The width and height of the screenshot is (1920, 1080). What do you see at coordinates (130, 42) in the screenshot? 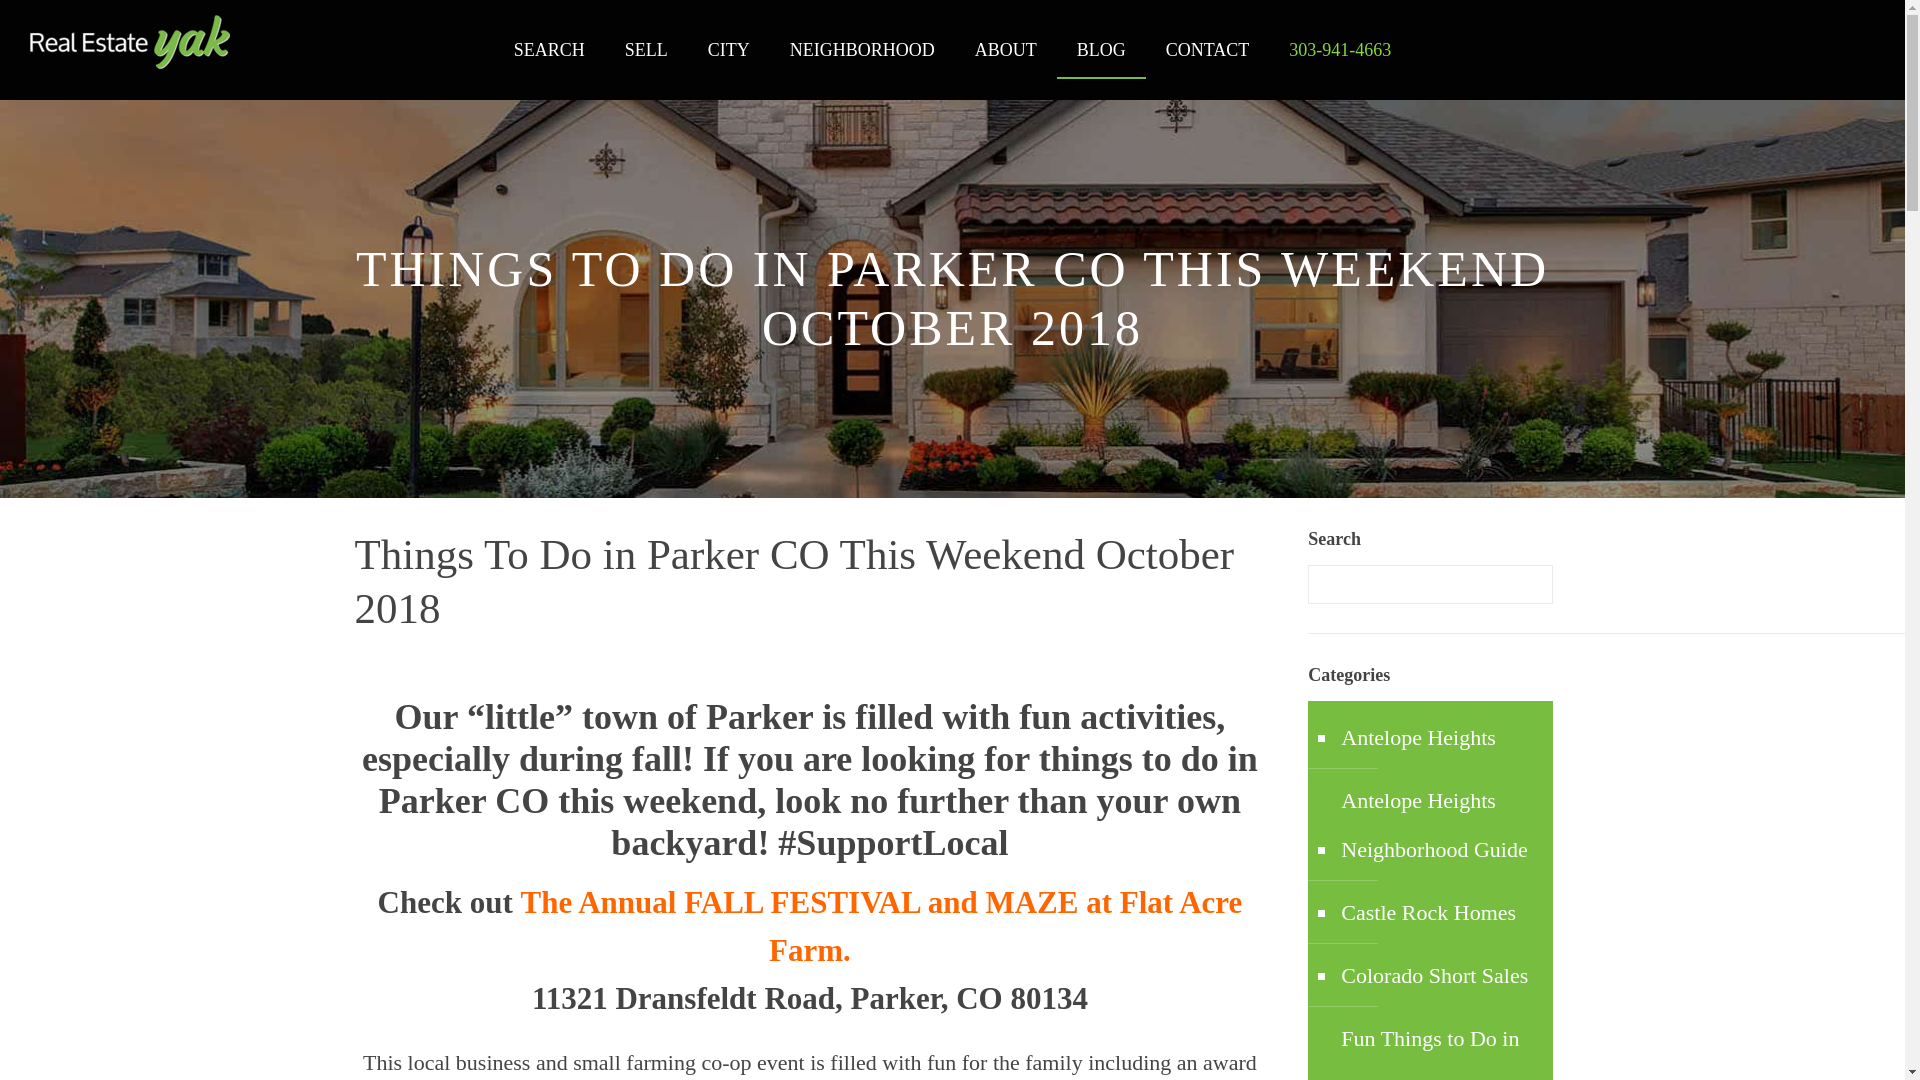
I see `Discover luxury living in Parker, Colorado` at bounding box center [130, 42].